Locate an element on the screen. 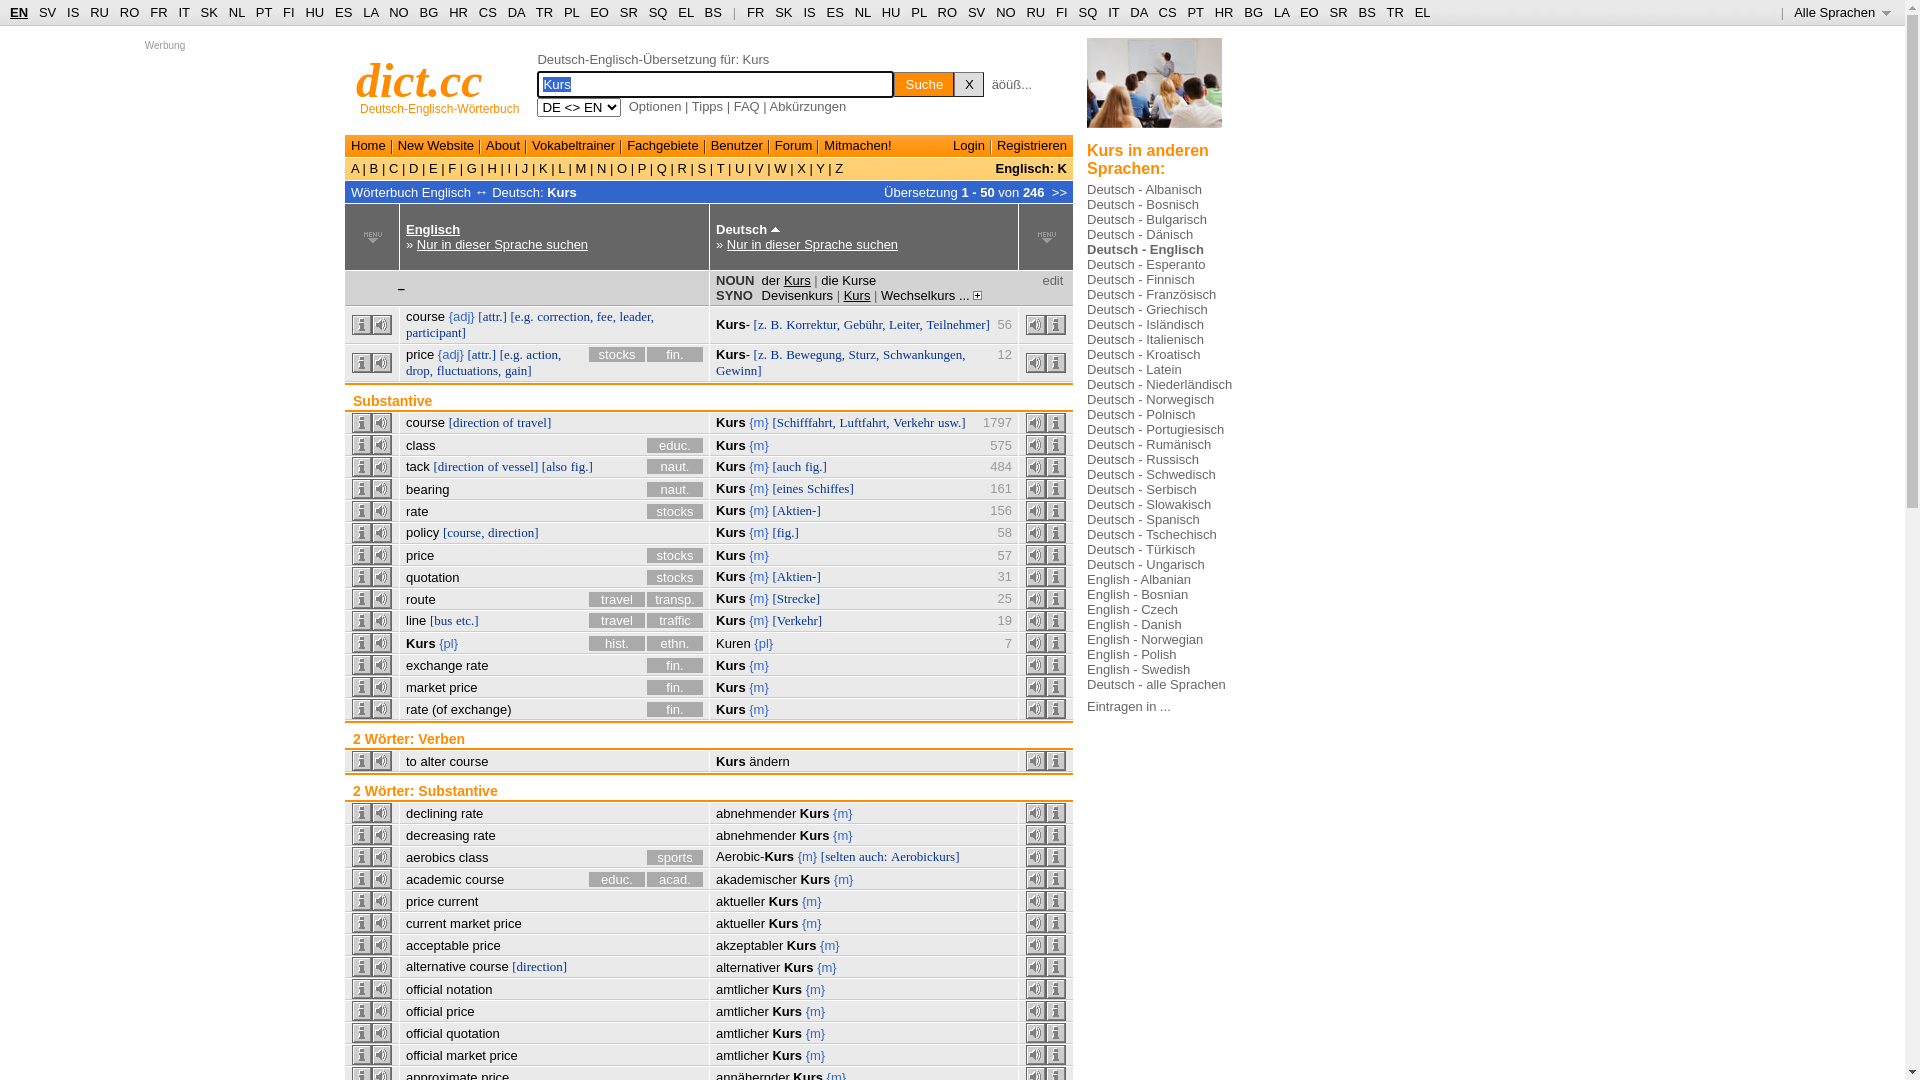 Image resolution: width=1920 pixels, height=1080 pixels. Y is located at coordinates (820, 168).